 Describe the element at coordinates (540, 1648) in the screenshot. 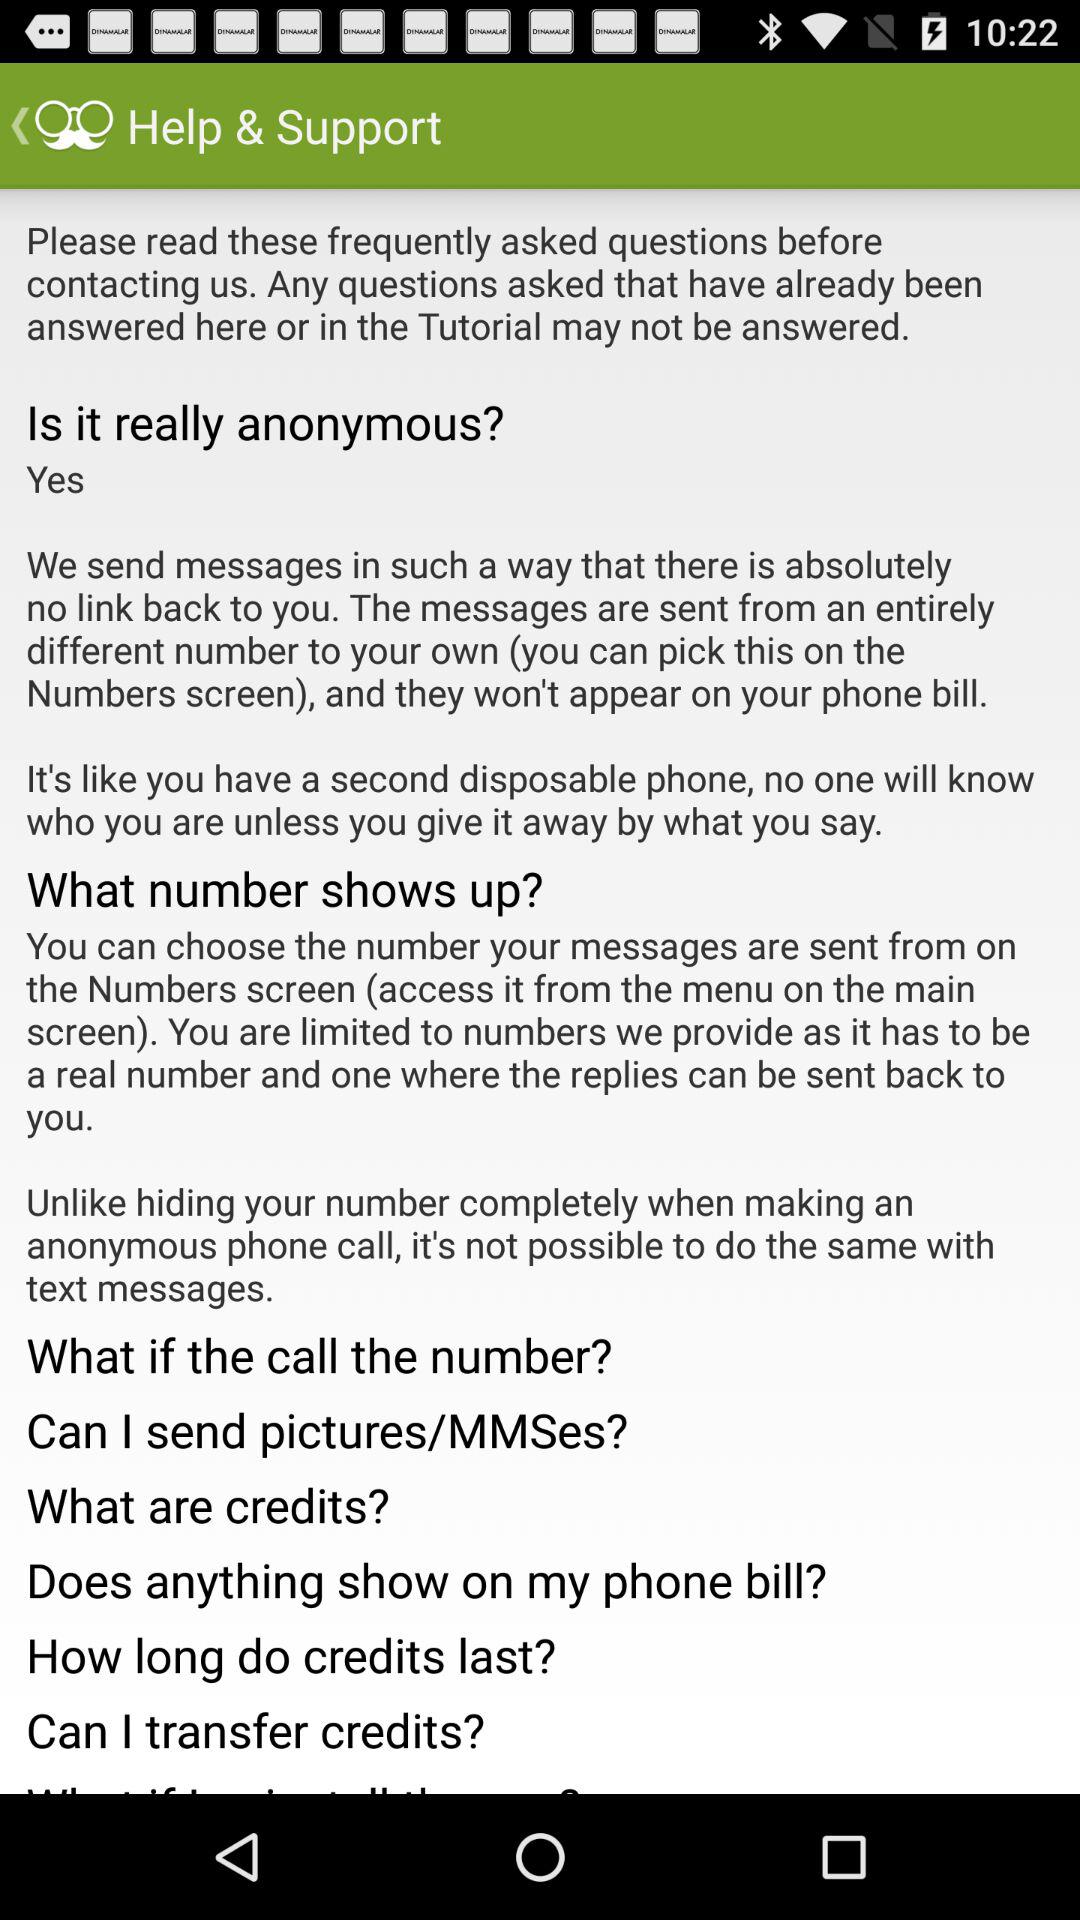

I see `tap icon above the can i transfer item` at that location.